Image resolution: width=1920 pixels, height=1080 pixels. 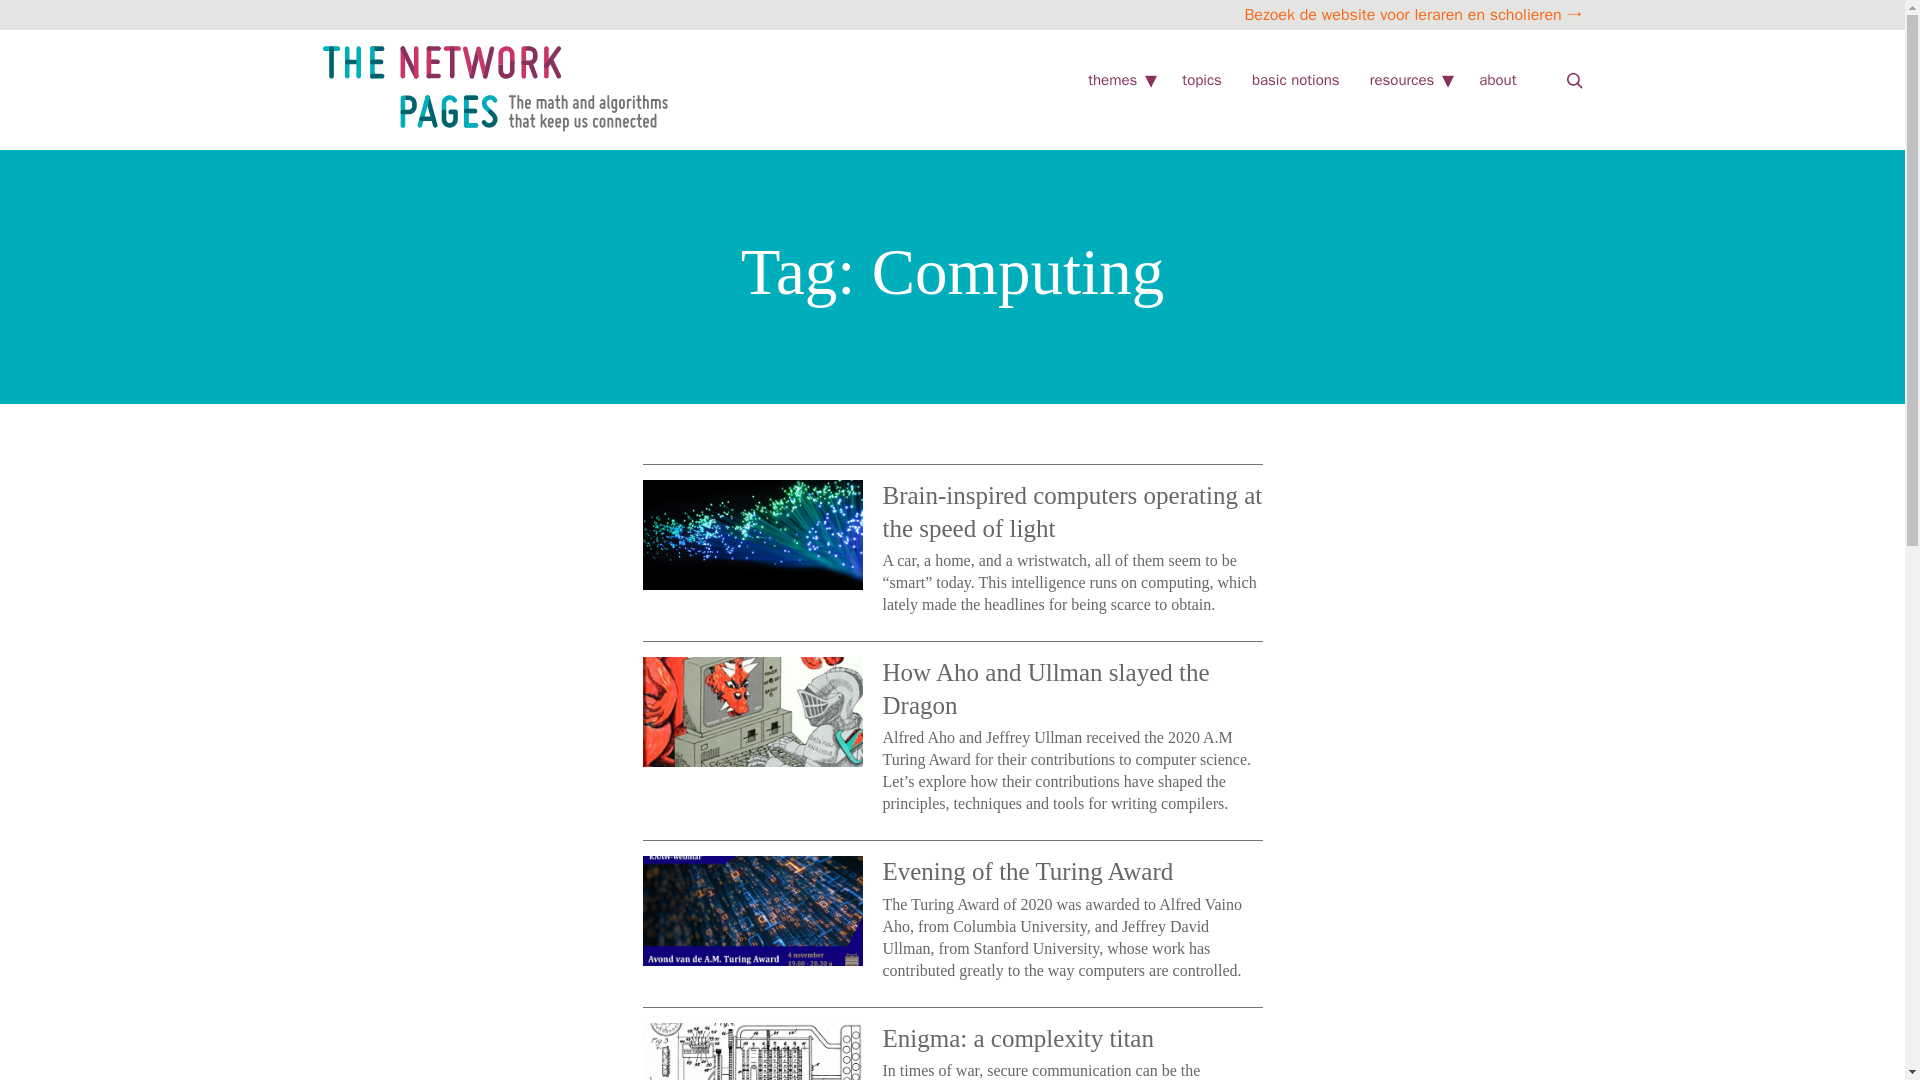 I want to click on Enigma: a complexity titan, so click(x=1017, y=1036).